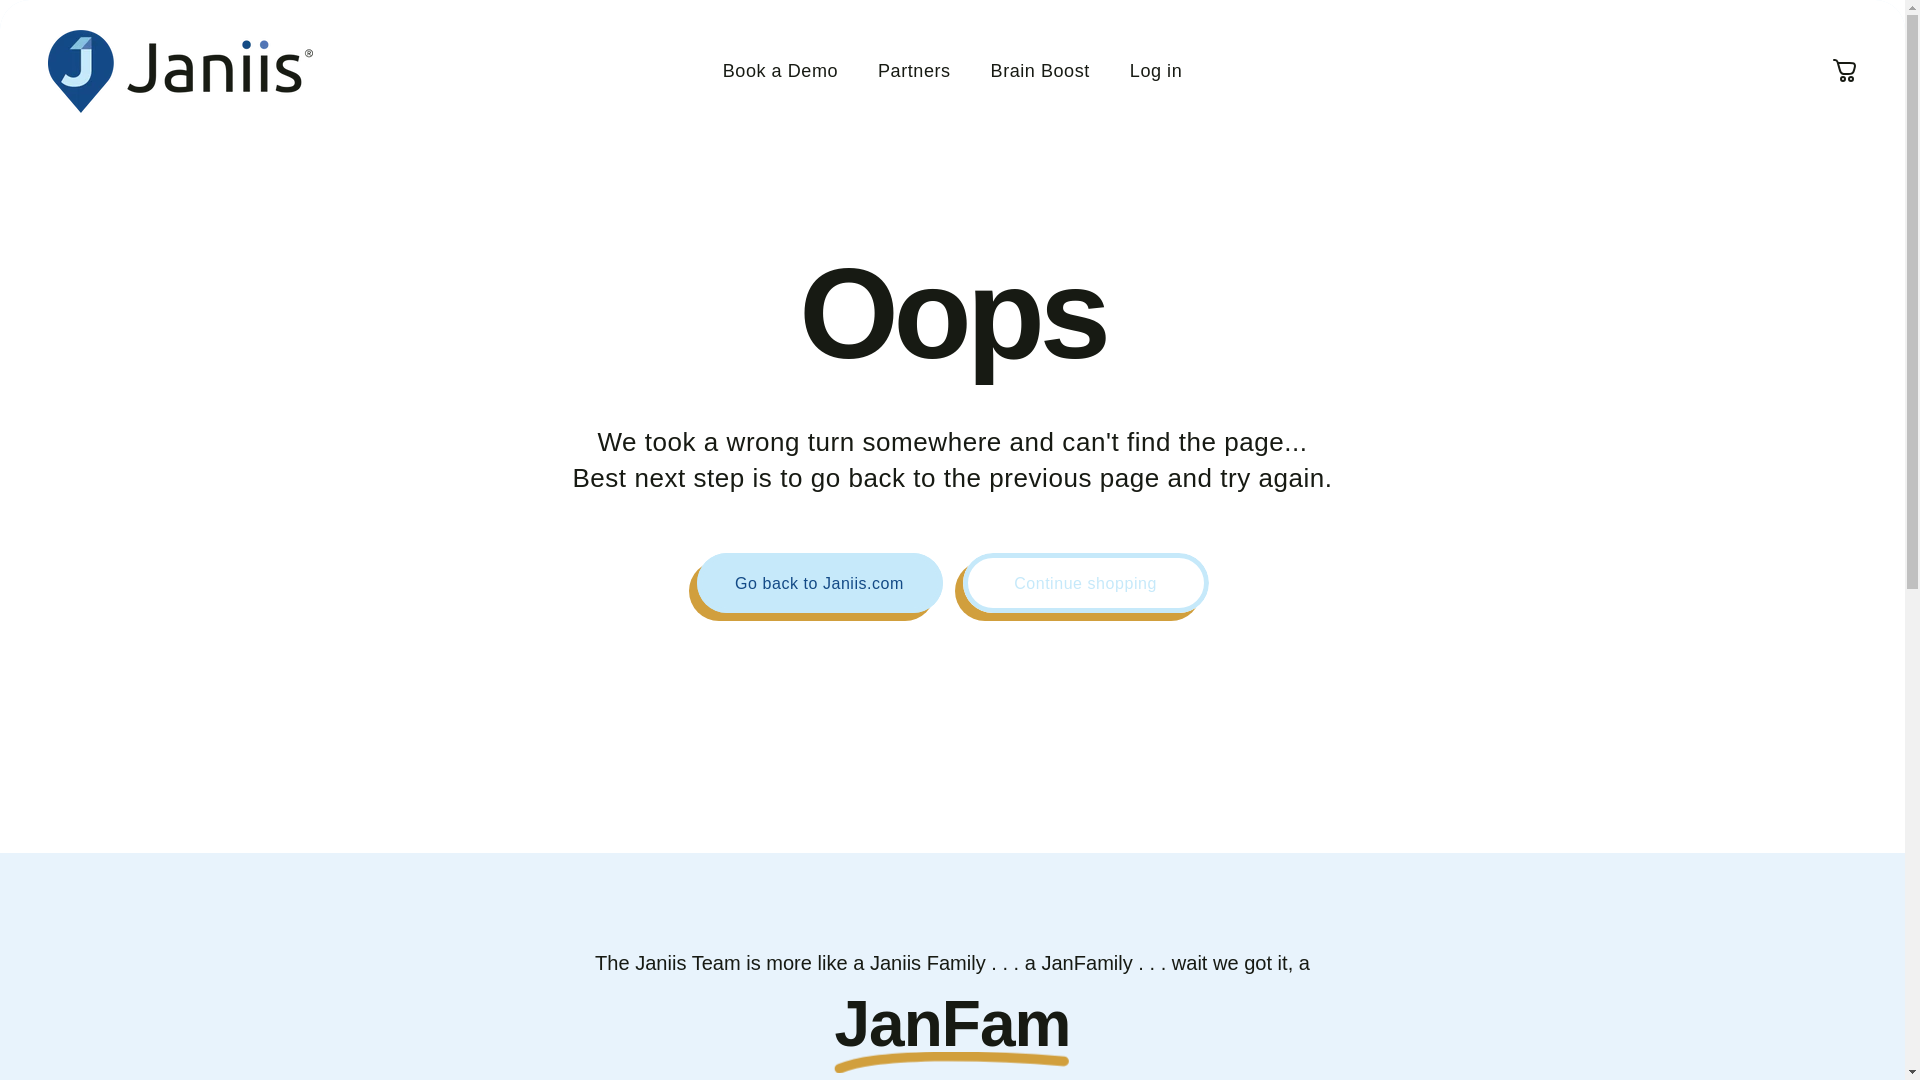 This screenshot has width=1920, height=1080. What do you see at coordinates (1844, 70) in the screenshot?
I see `Cart` at bounding box center [1844, 70].